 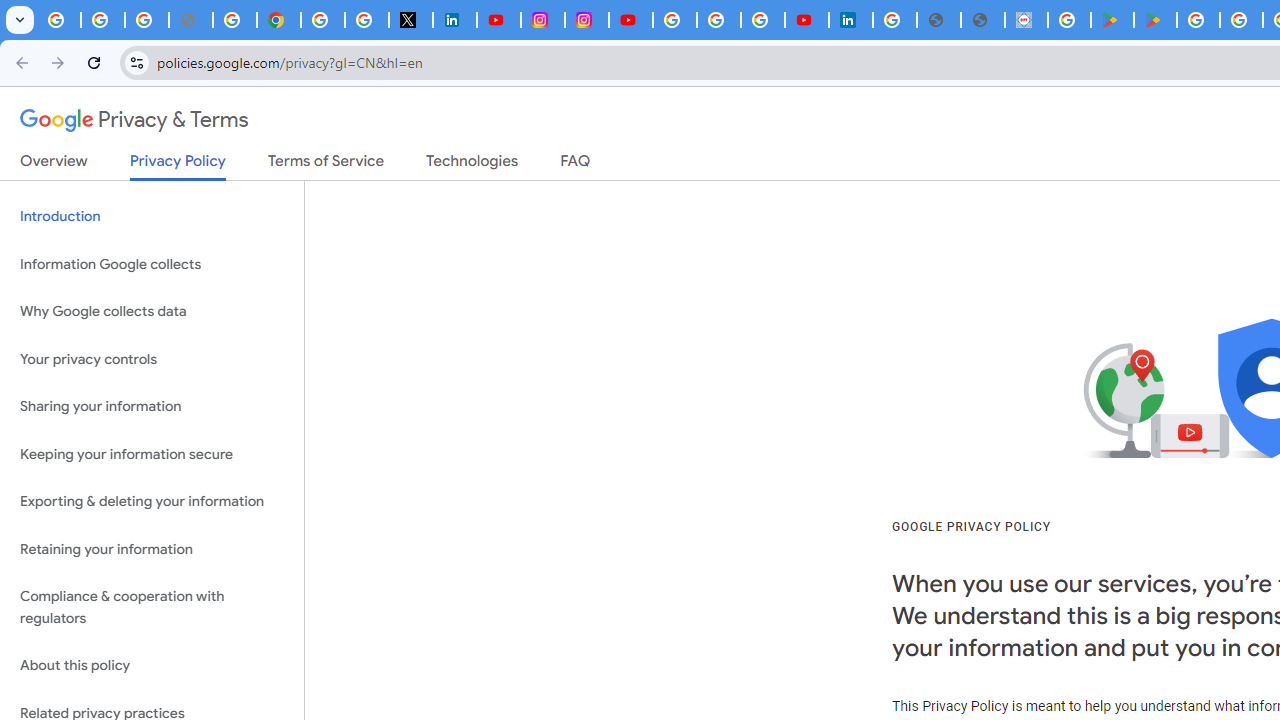 What do you see at coordinates (152, 608) in the screenshot?
I see `Compliance & cooperation with regulators` at bounding box center [152, 608].